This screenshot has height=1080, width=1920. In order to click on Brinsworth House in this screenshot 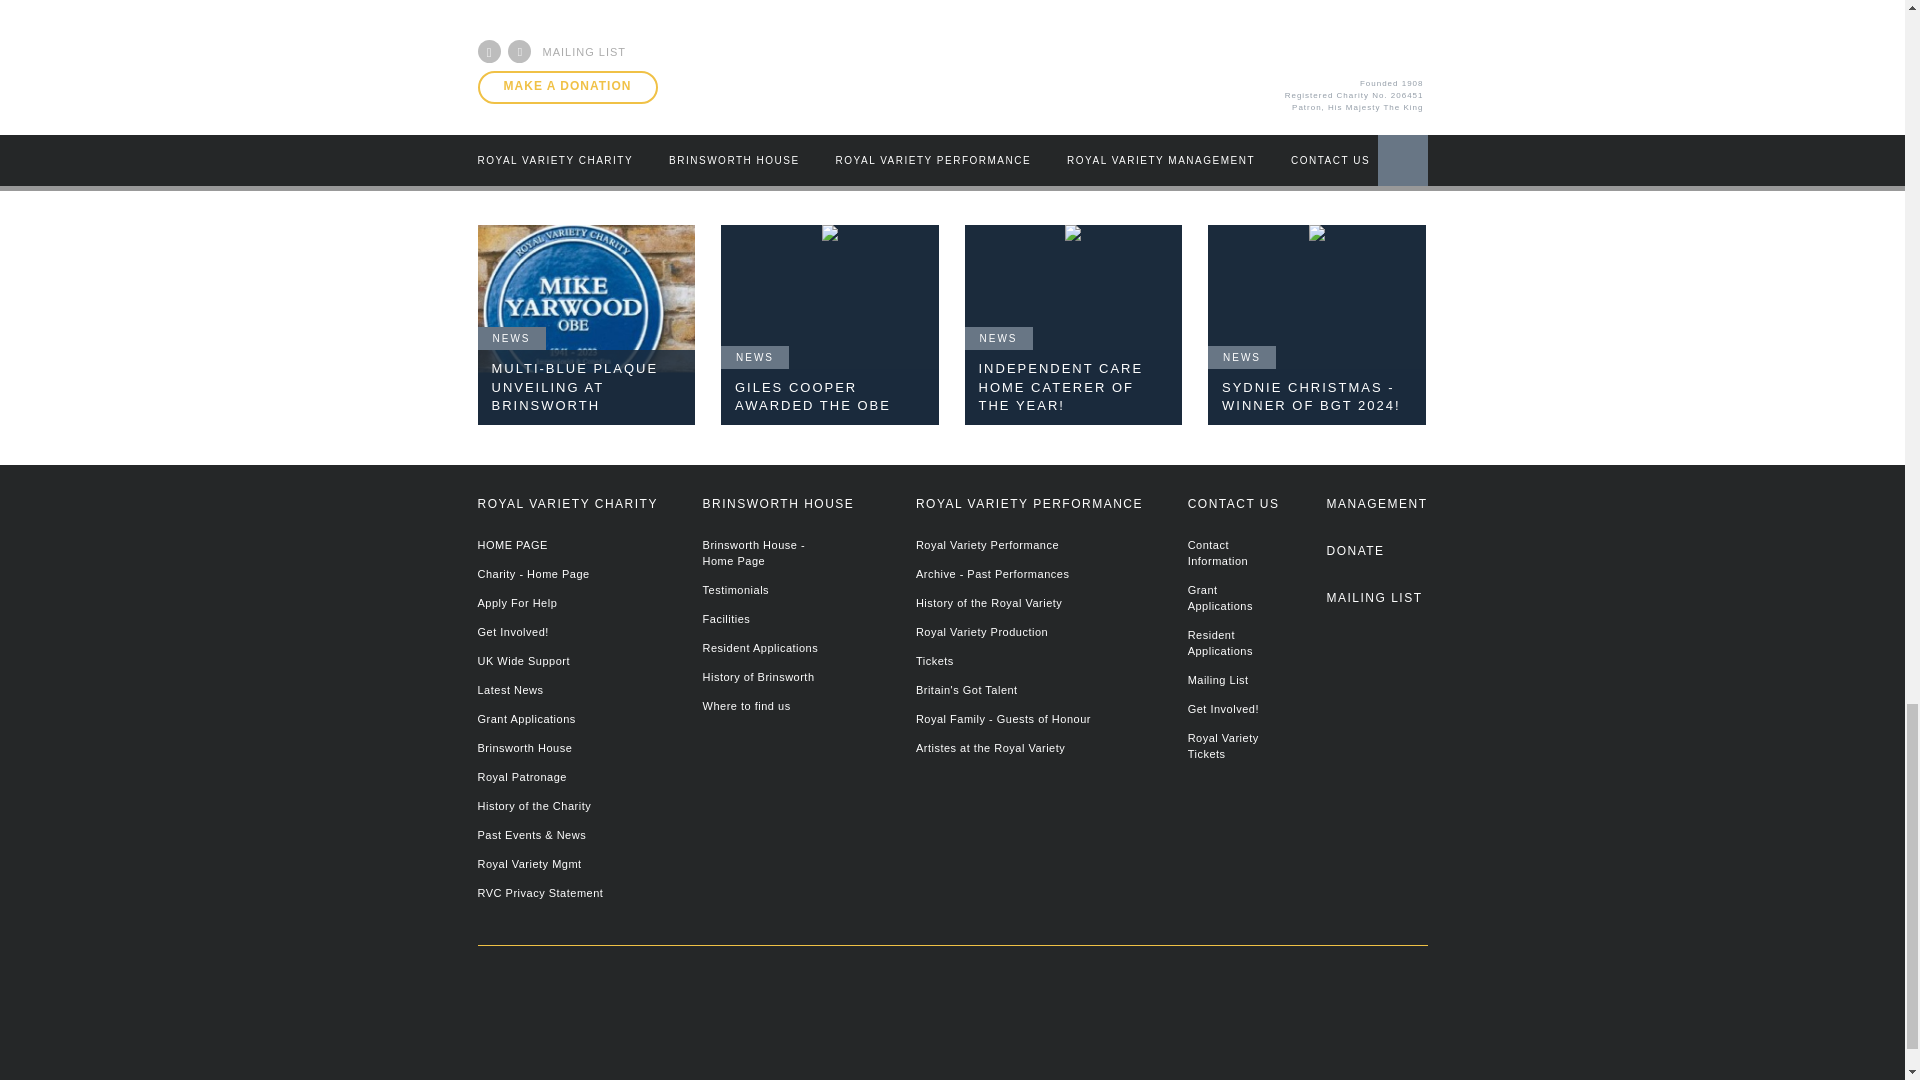, I will do `click(986, 1041)`.